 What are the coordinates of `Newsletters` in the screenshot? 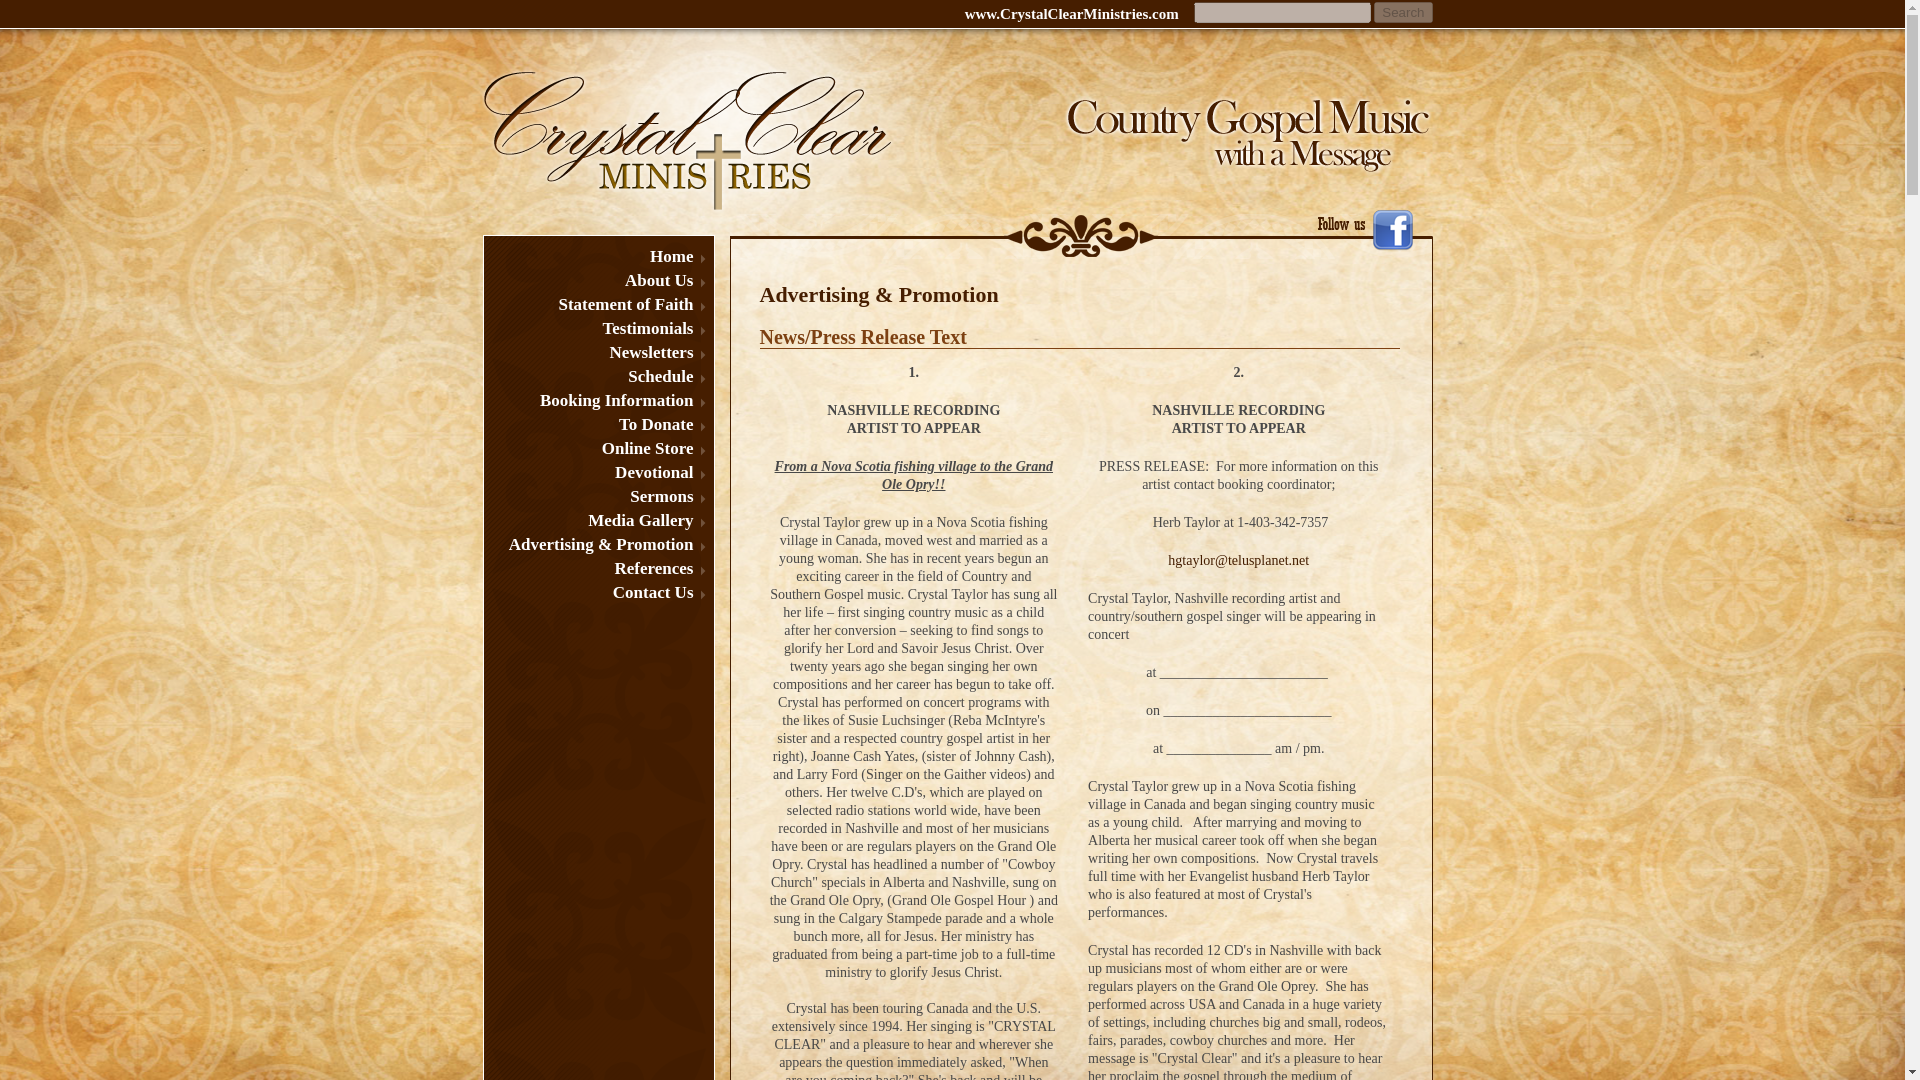 It's located at (598, 352).